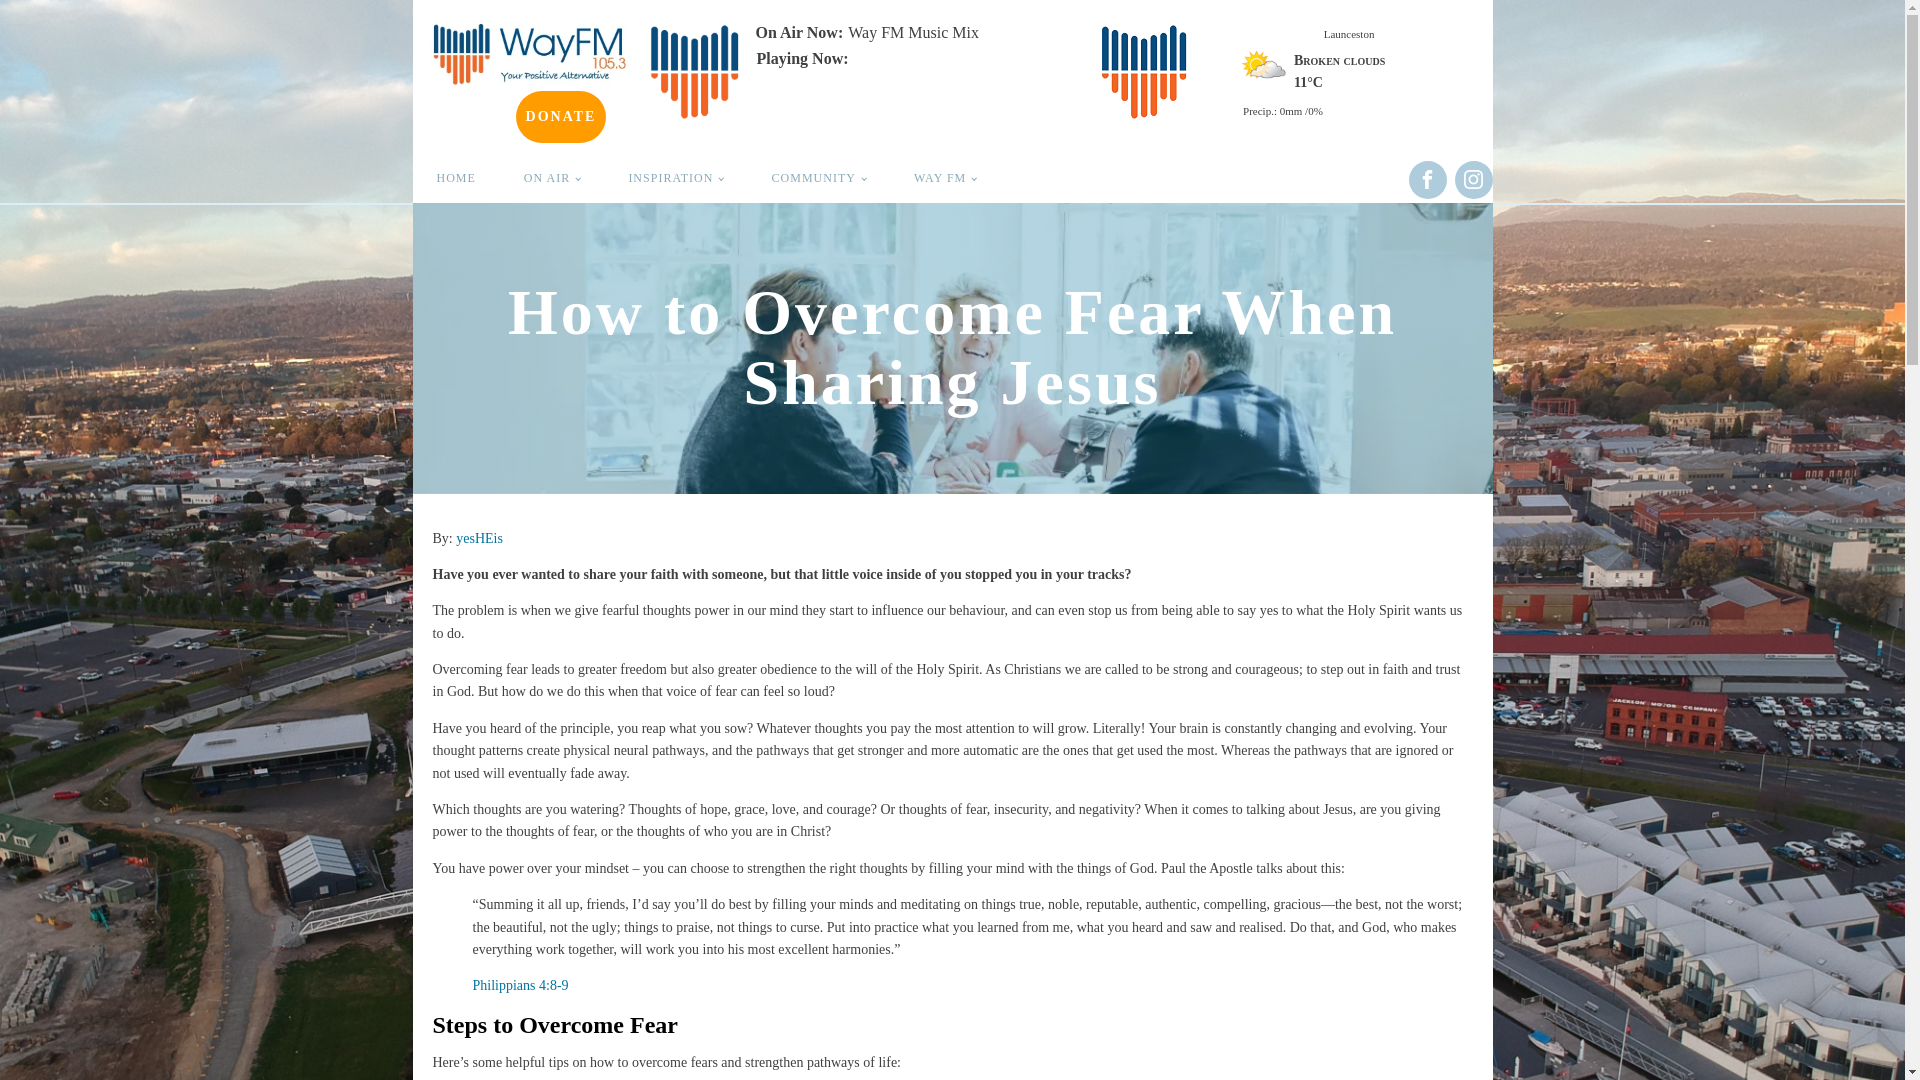 The height and width of the screenshot is (1080, 1920). Describe the element at coordinates (552, 178) in the screenshot. I see `ON AIR` at that location.